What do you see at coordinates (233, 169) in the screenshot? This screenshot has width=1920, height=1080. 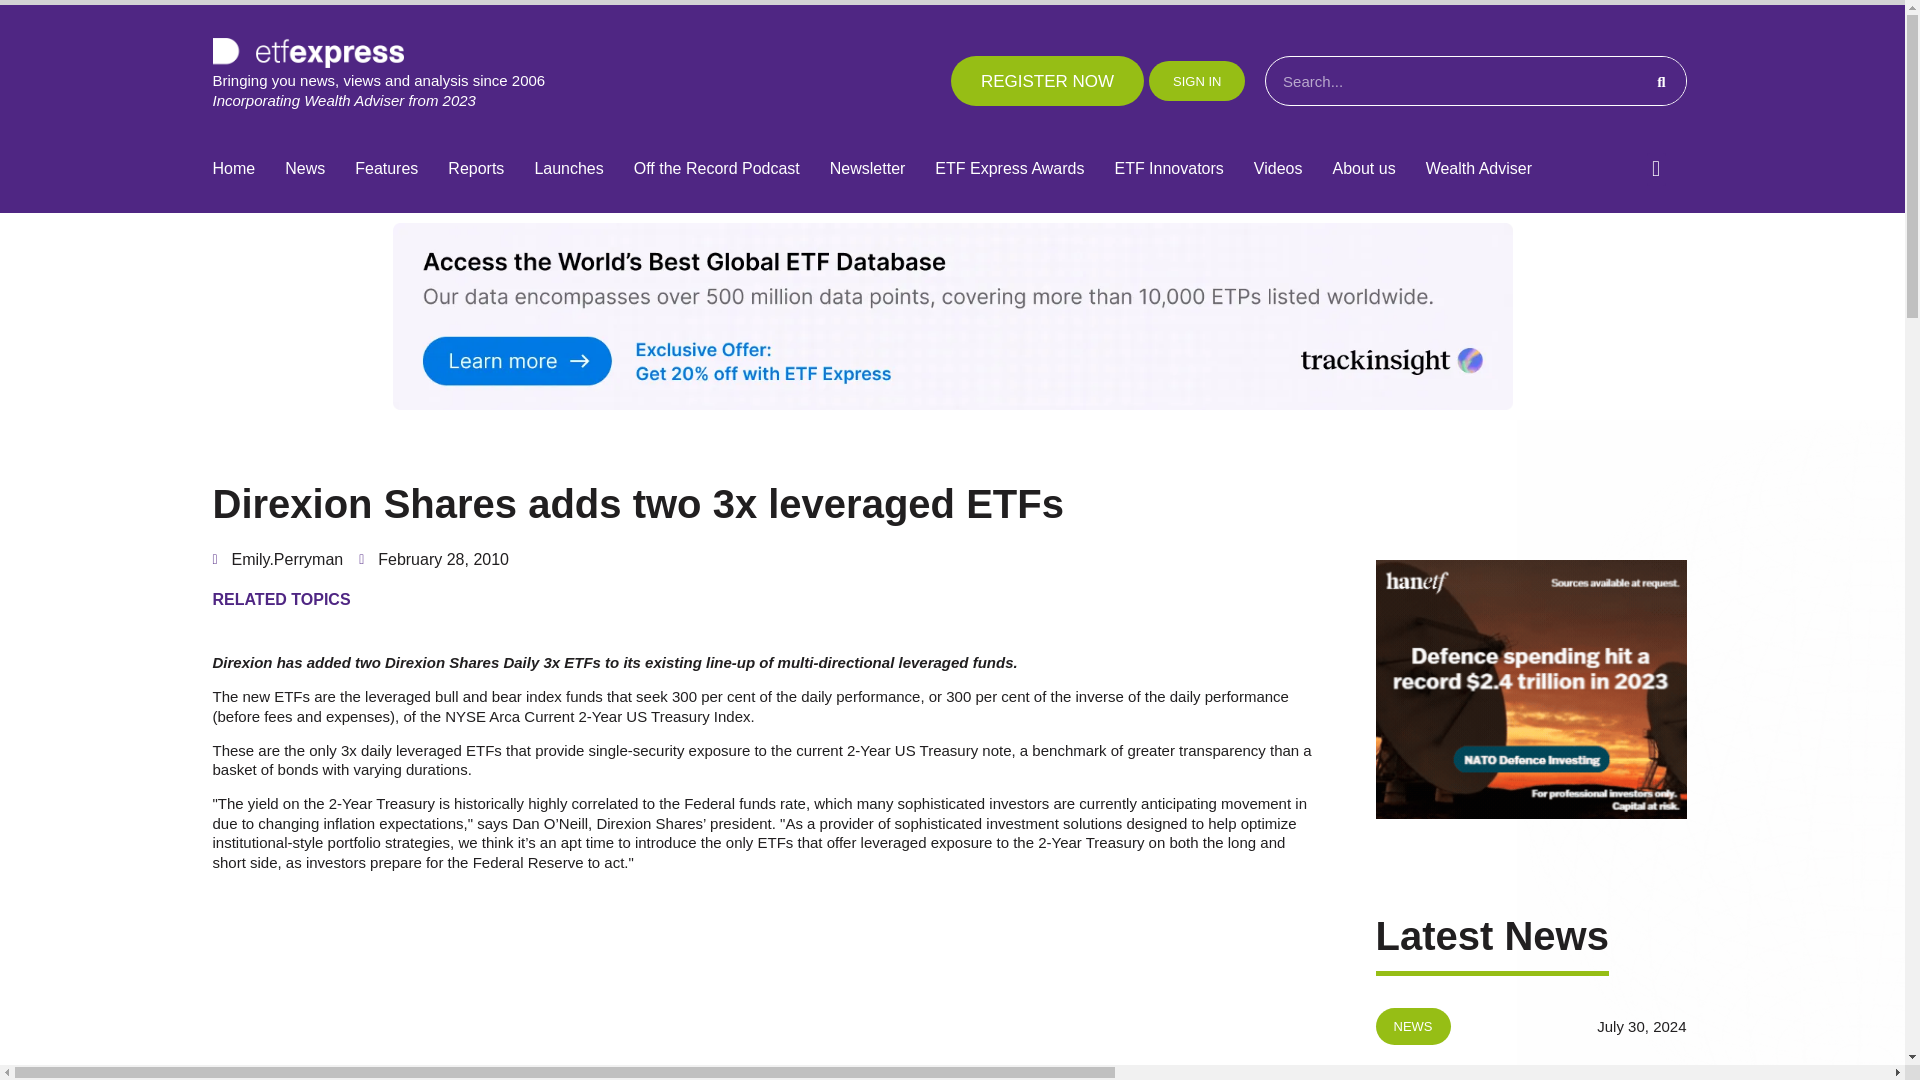 I see `Home` at bounding box center [233, 169].